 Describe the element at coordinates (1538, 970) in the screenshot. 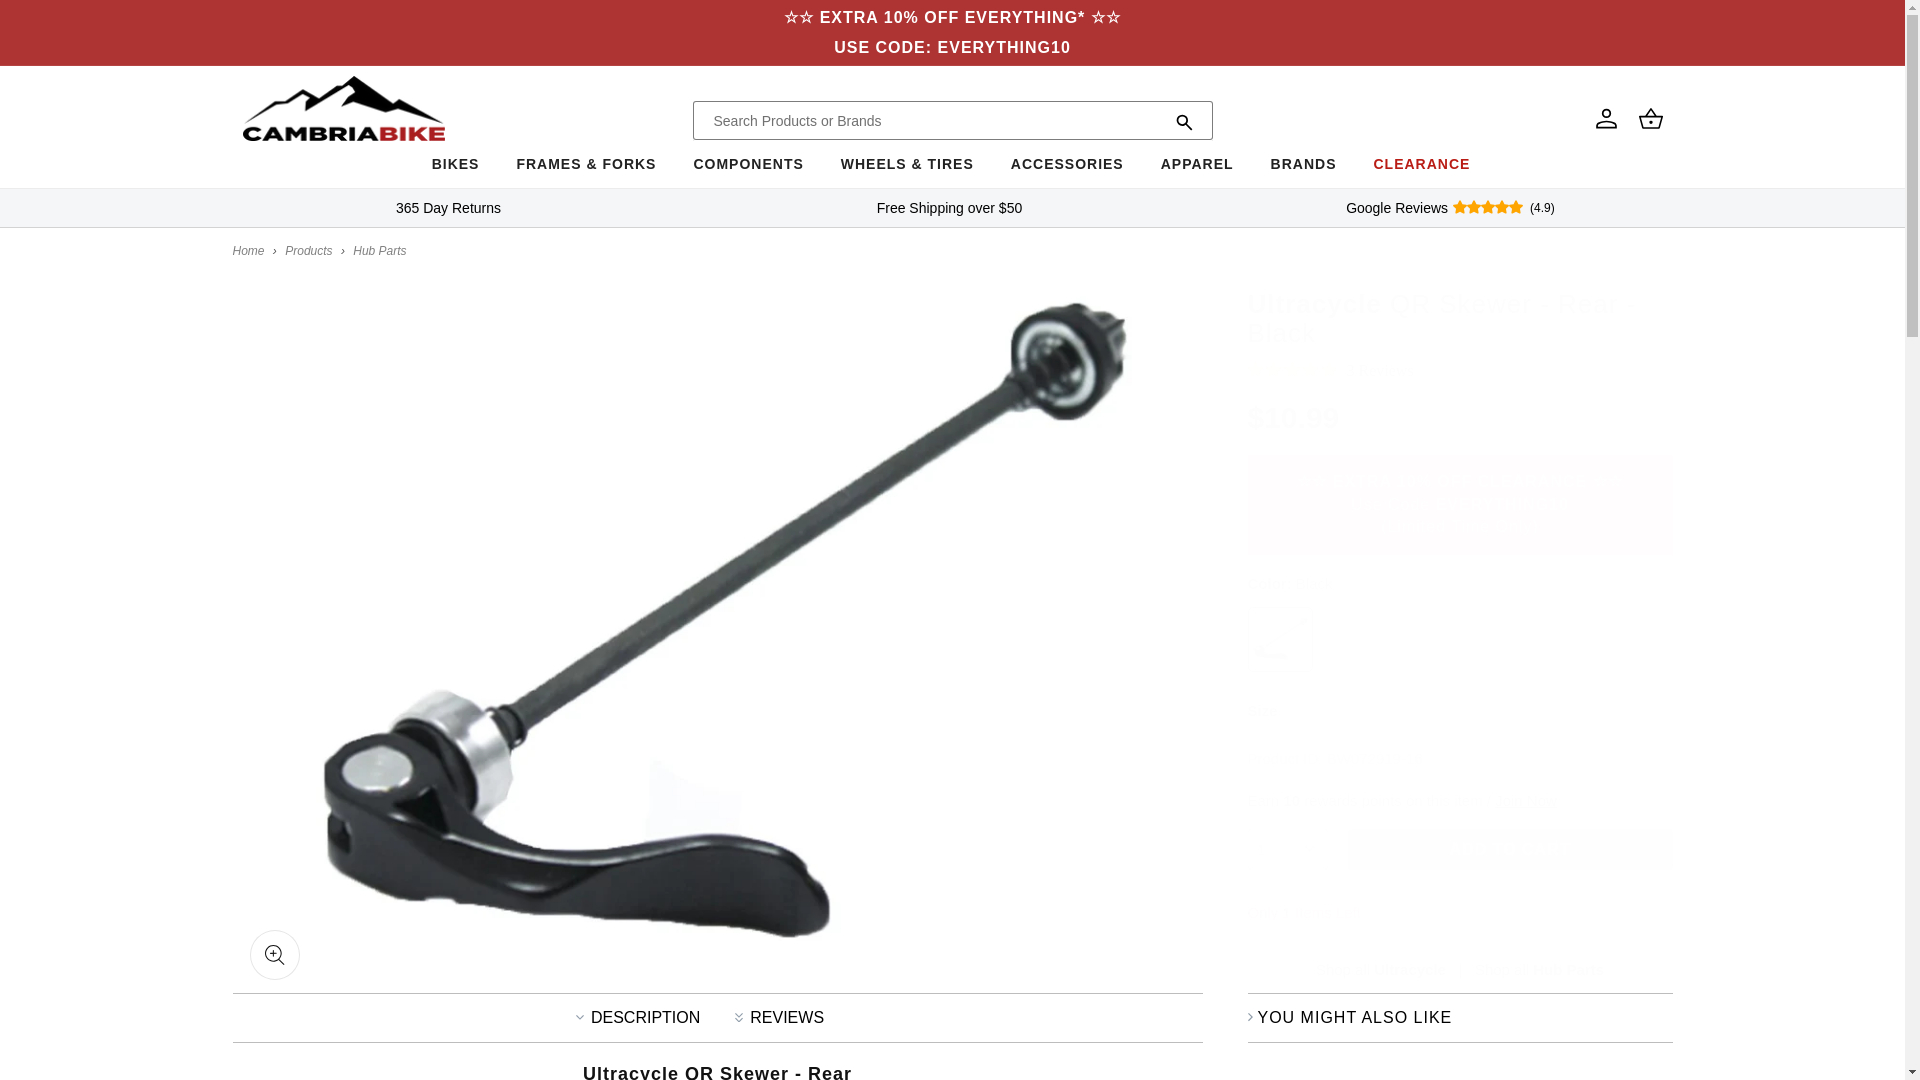

I see `Hub Parts` at that location.